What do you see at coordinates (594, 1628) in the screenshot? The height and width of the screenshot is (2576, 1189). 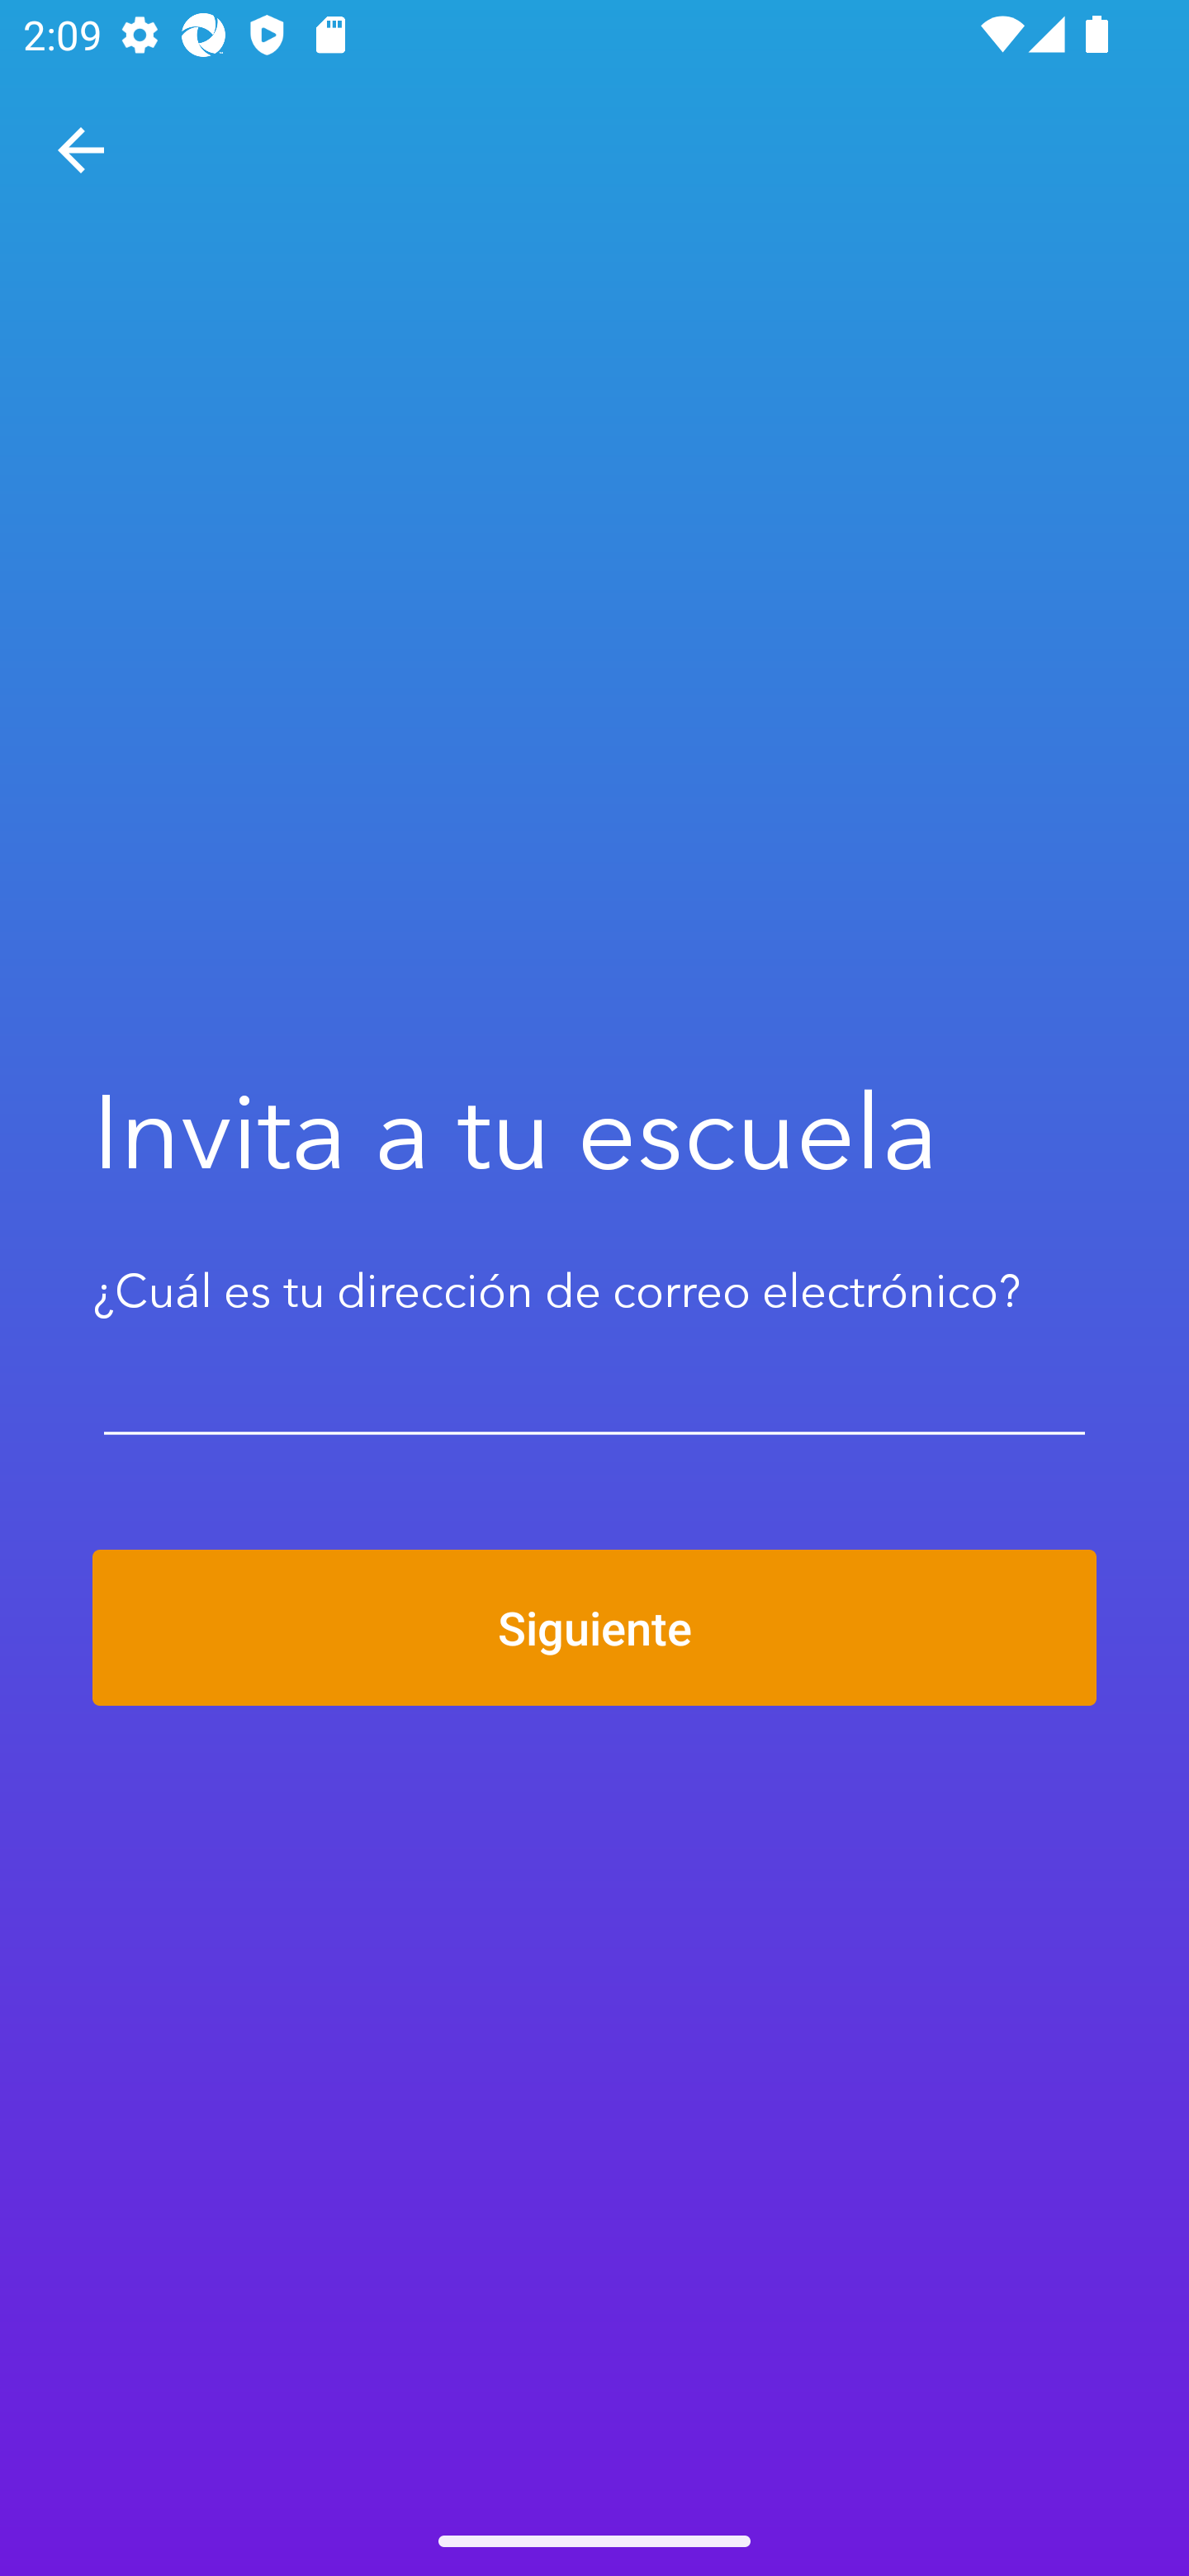 I see `Siguiente` at bounding box center [594, 1628].